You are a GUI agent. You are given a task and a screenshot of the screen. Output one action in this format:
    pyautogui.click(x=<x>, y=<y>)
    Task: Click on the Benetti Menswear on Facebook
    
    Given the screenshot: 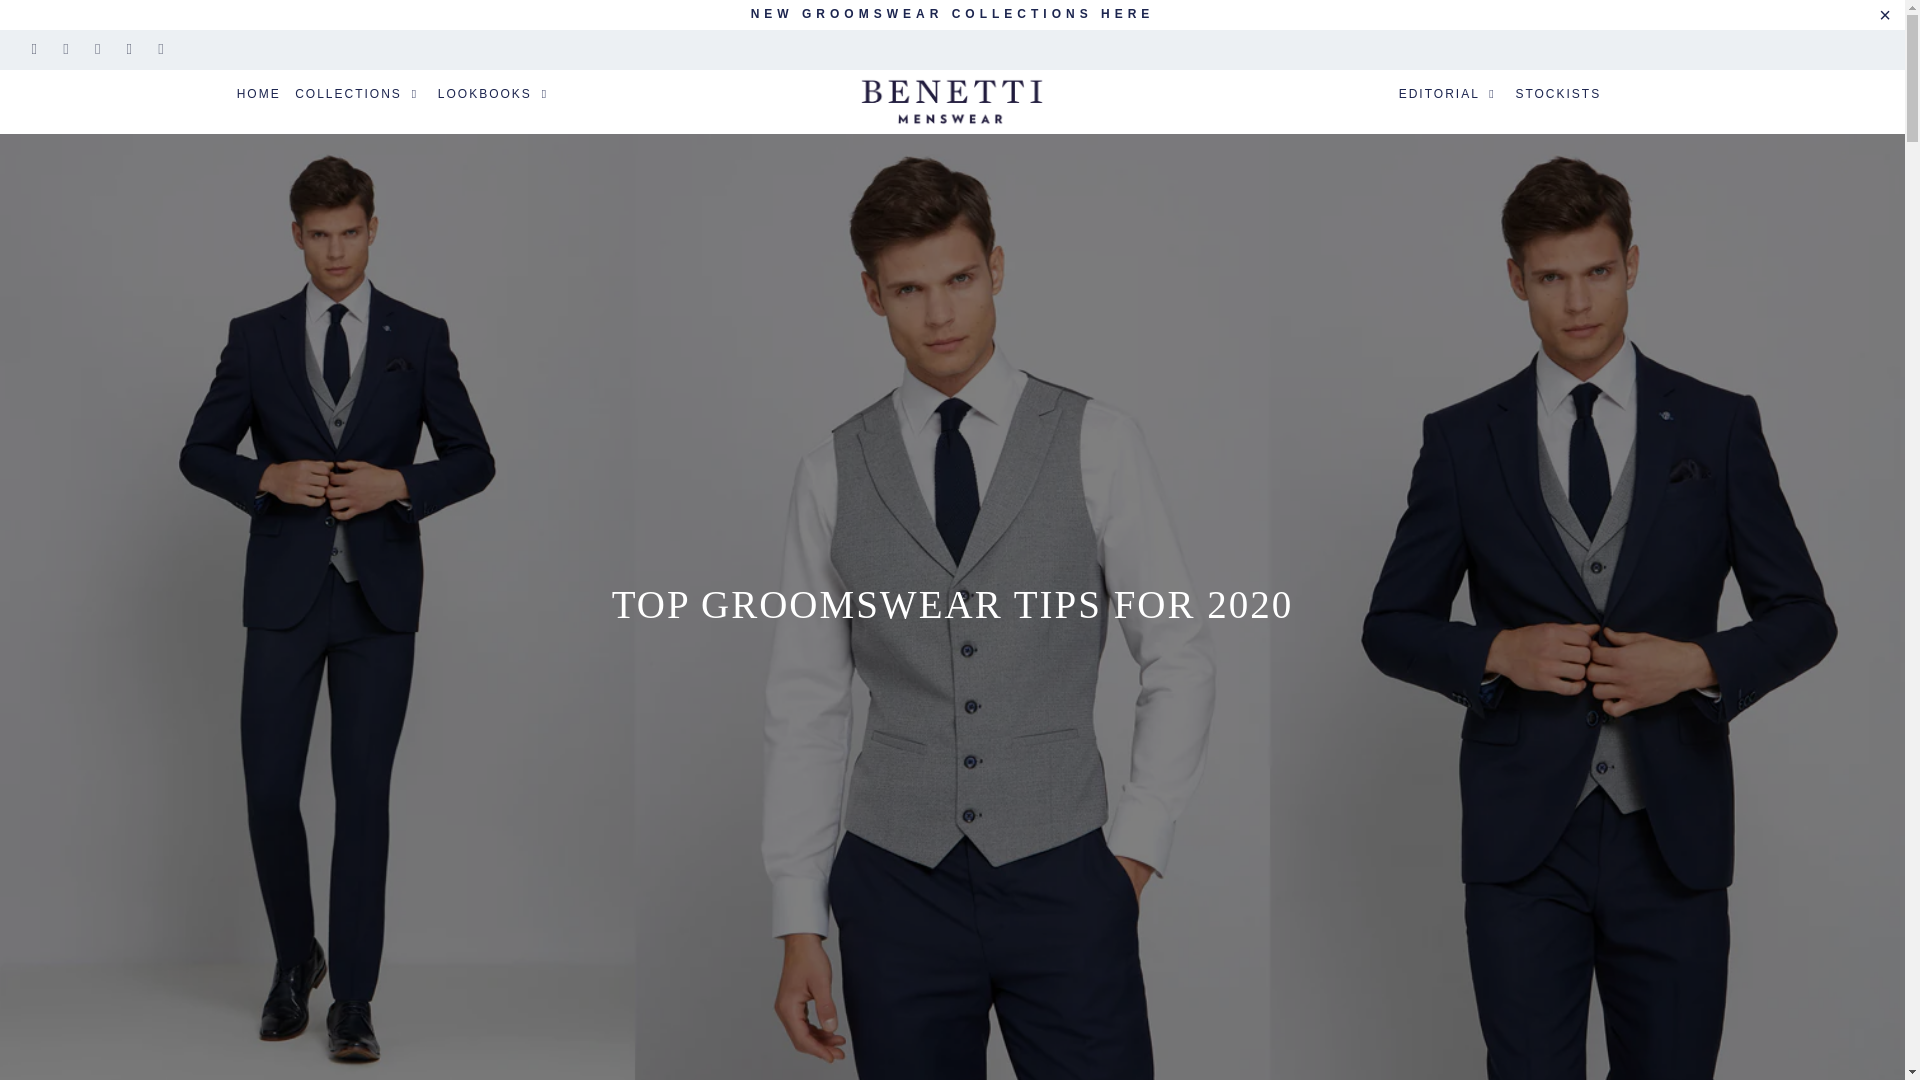 What is the action you would take?
    pyautogui.click(x=66, y=50)
    